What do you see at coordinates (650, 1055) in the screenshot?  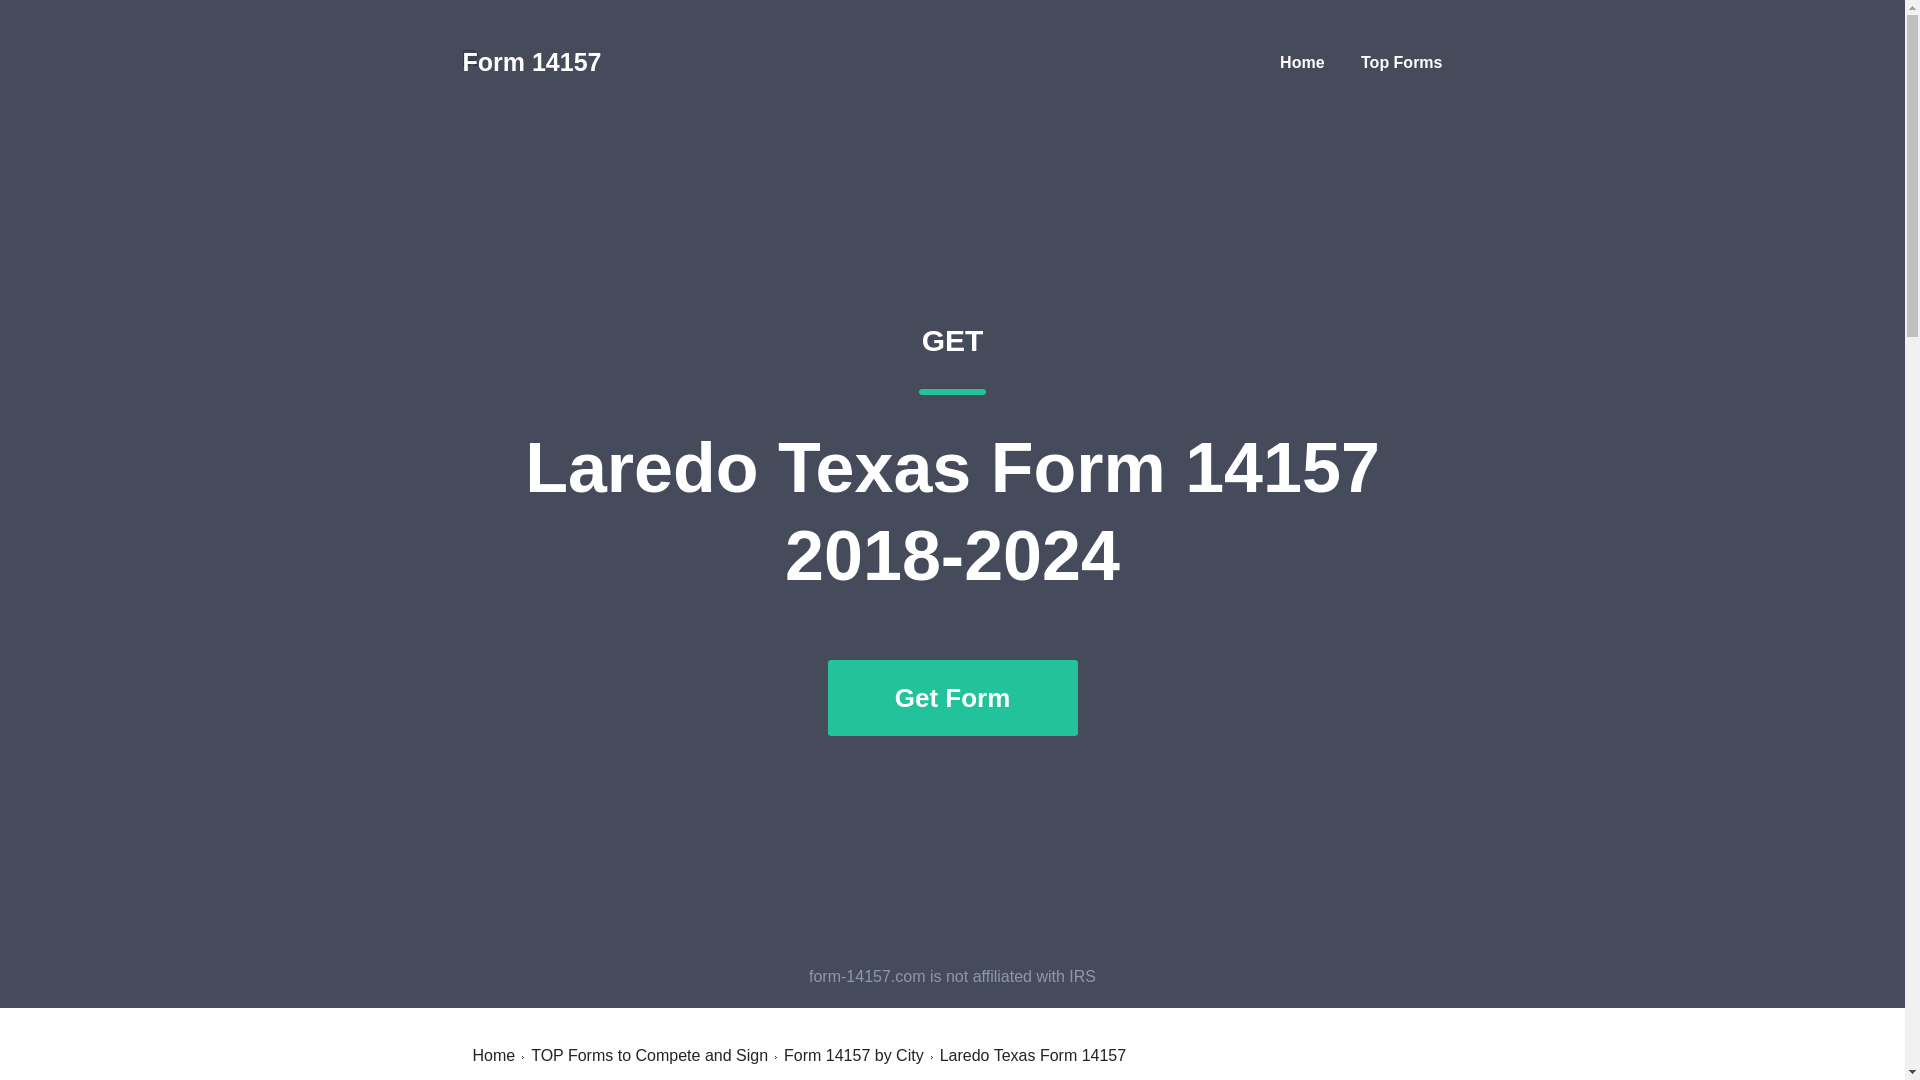 I see `Form 14157` at bounding box center [650, 1055].